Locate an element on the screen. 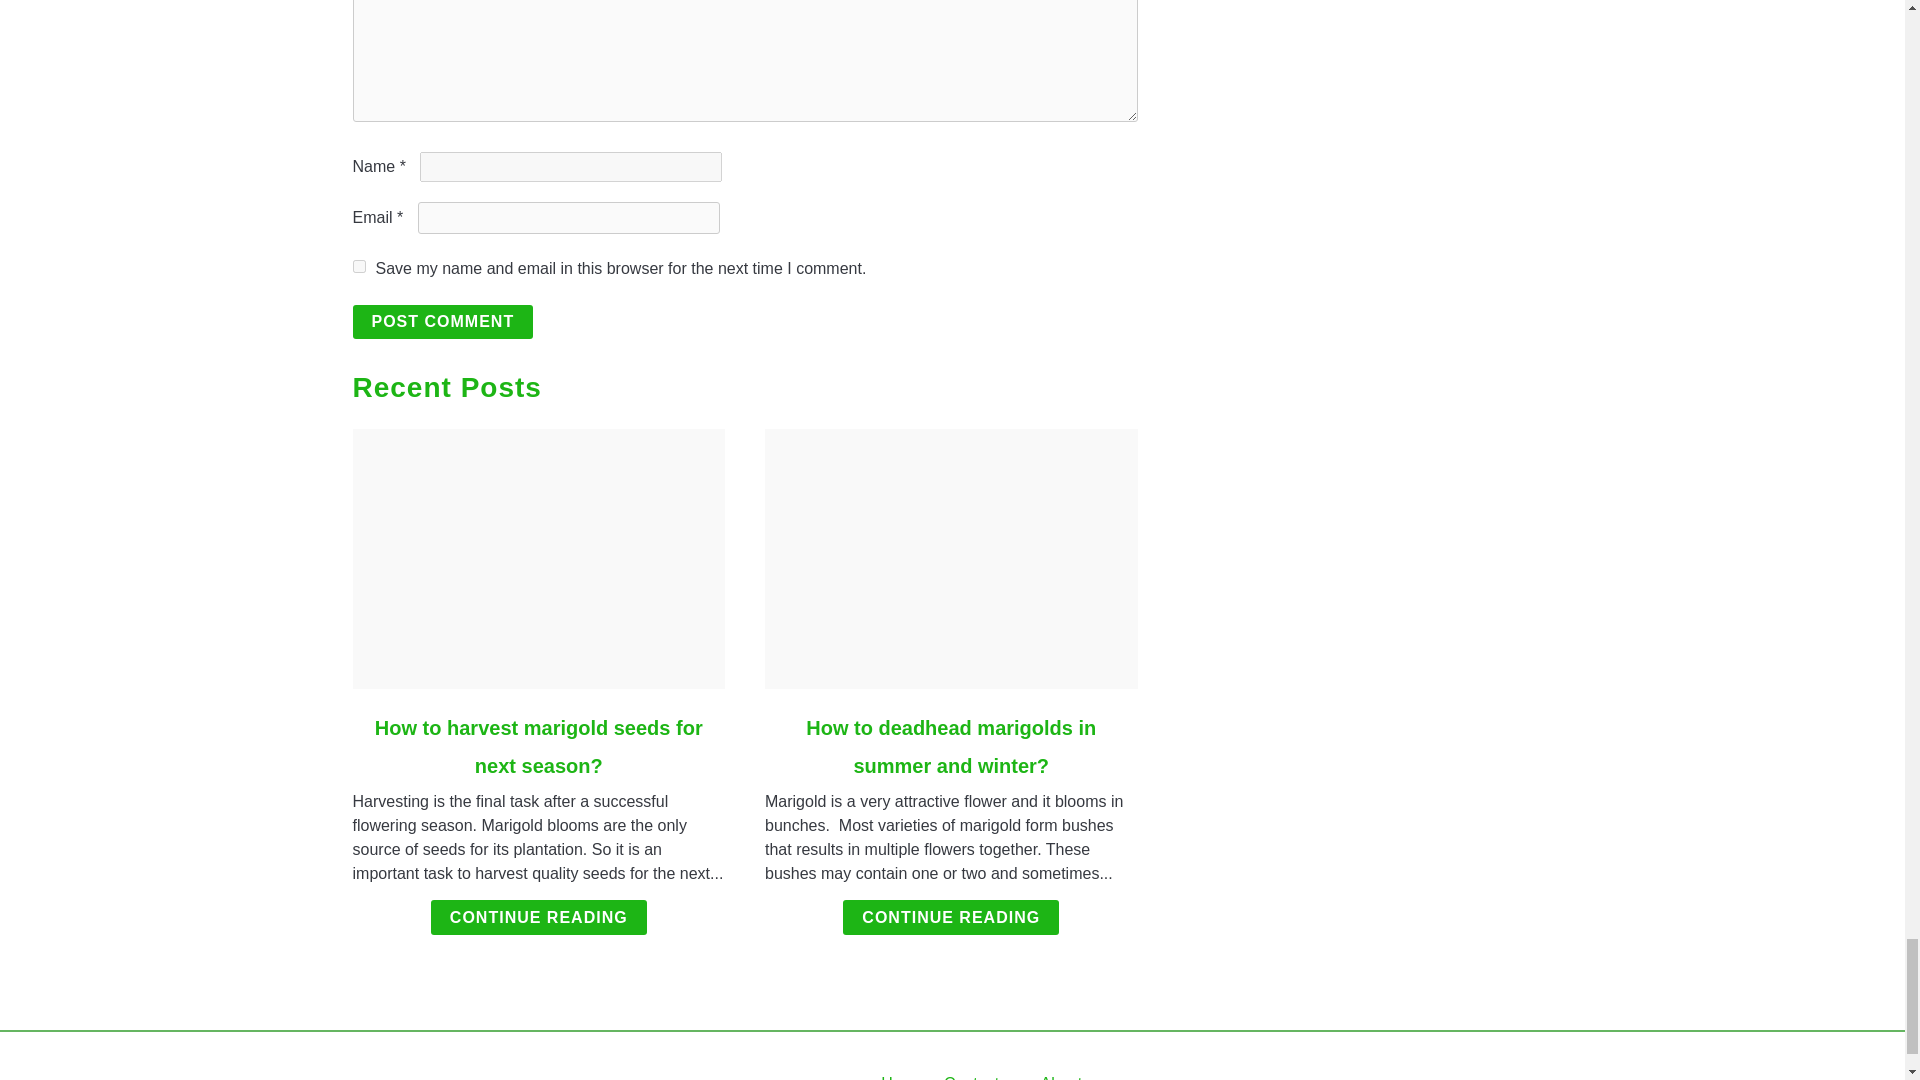  yes is located at coordinates (358, 266).